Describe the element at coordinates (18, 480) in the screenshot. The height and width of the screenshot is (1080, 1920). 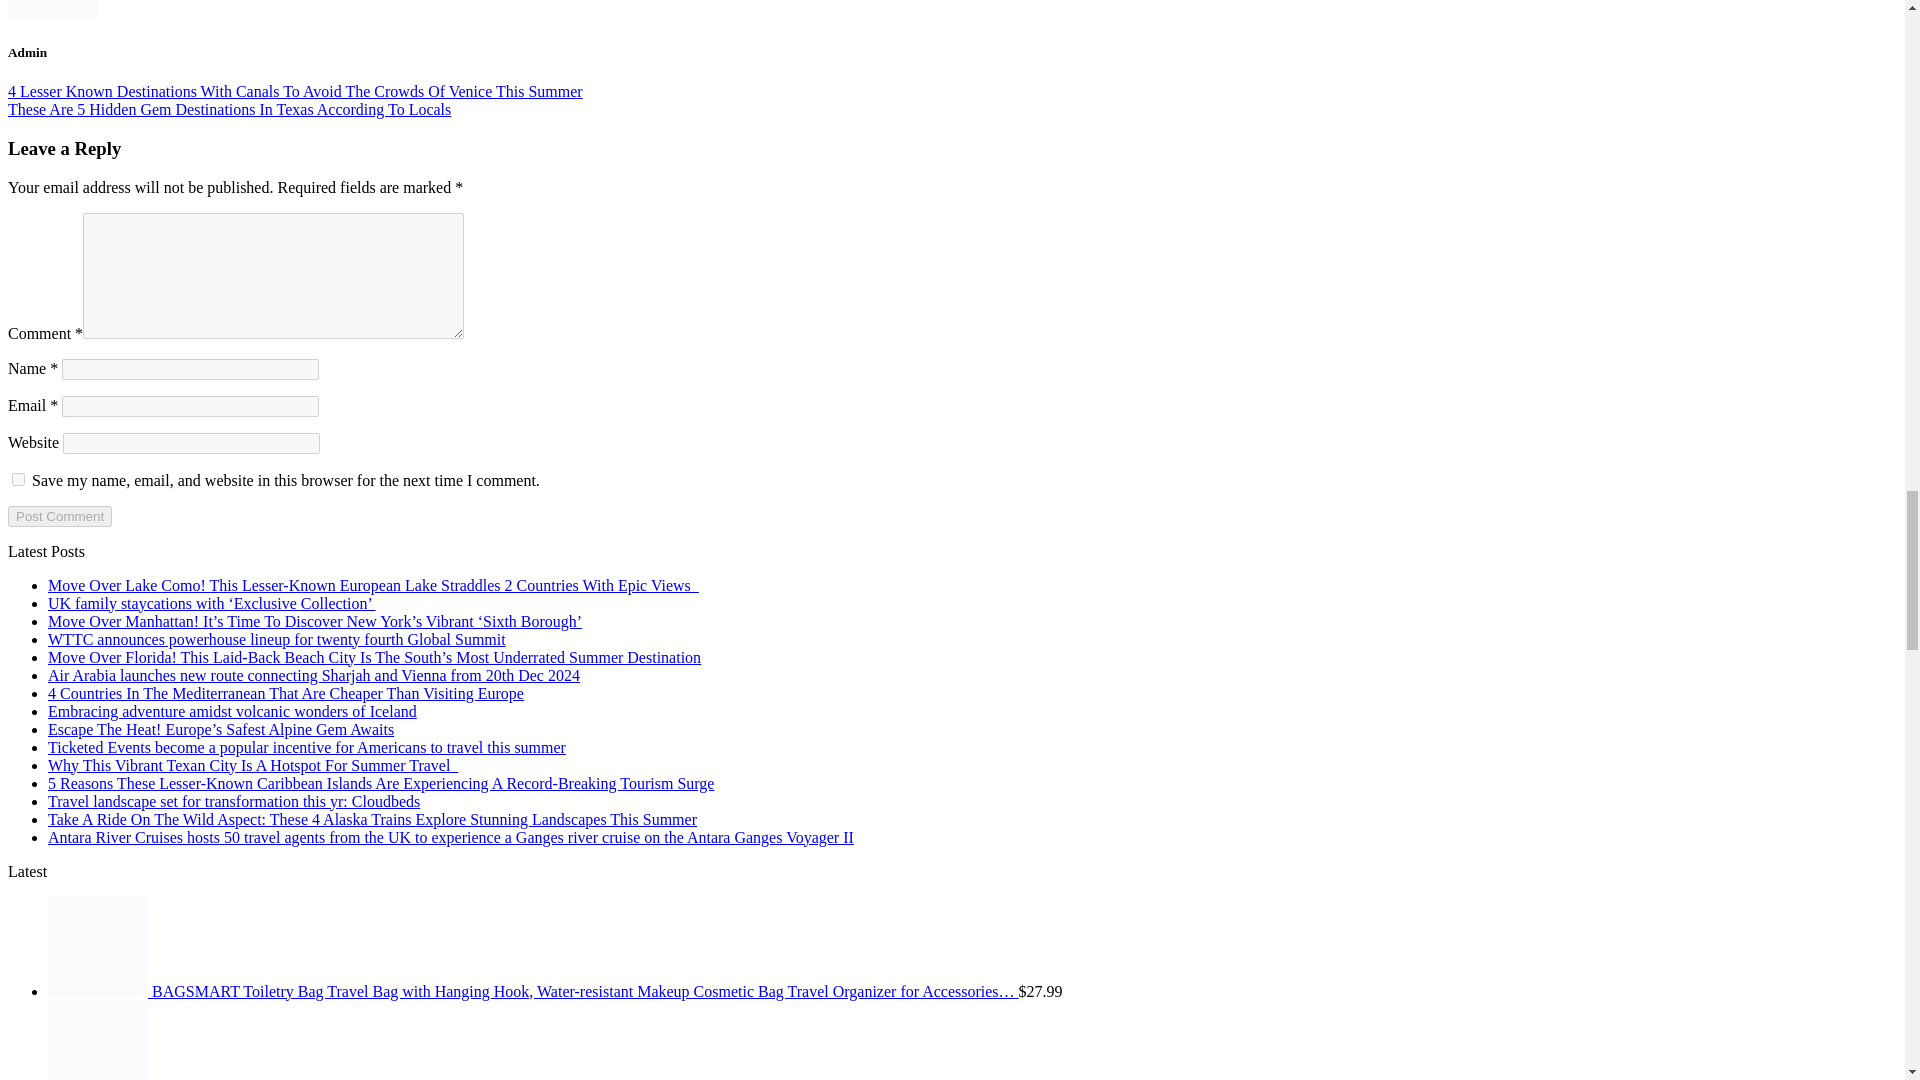
I see `yes` at that location.